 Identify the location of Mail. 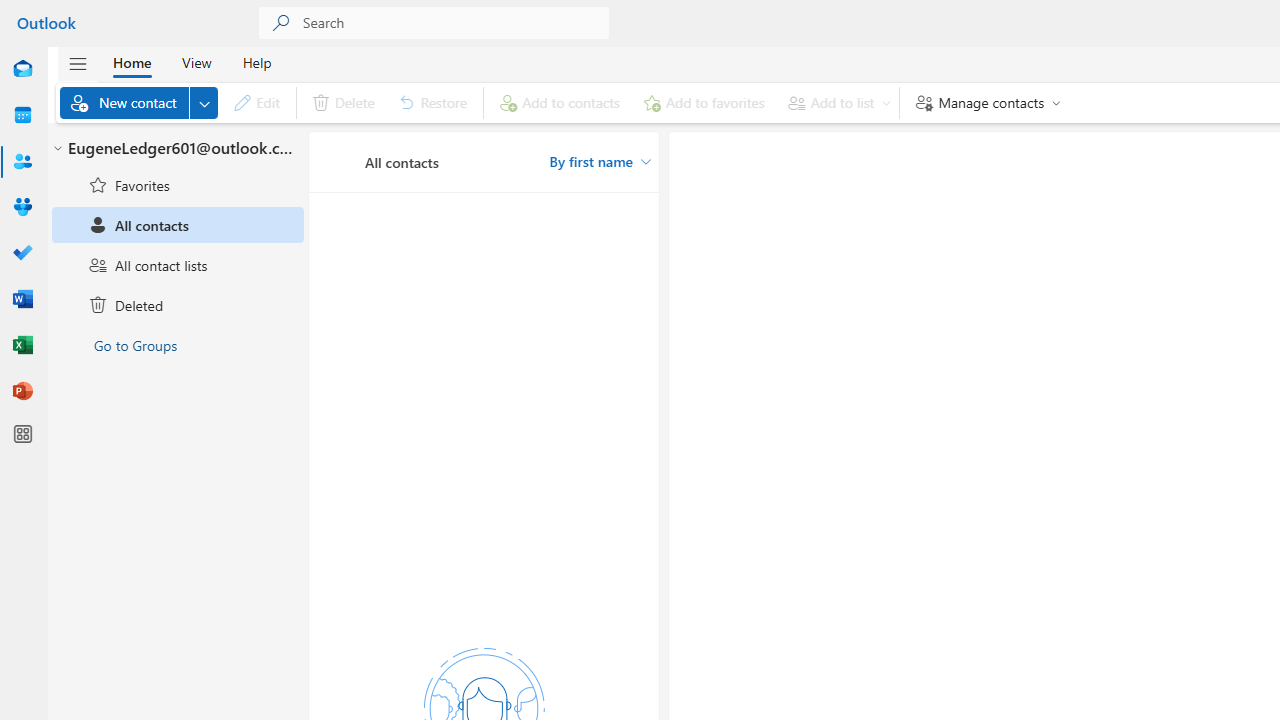
(22, 70).